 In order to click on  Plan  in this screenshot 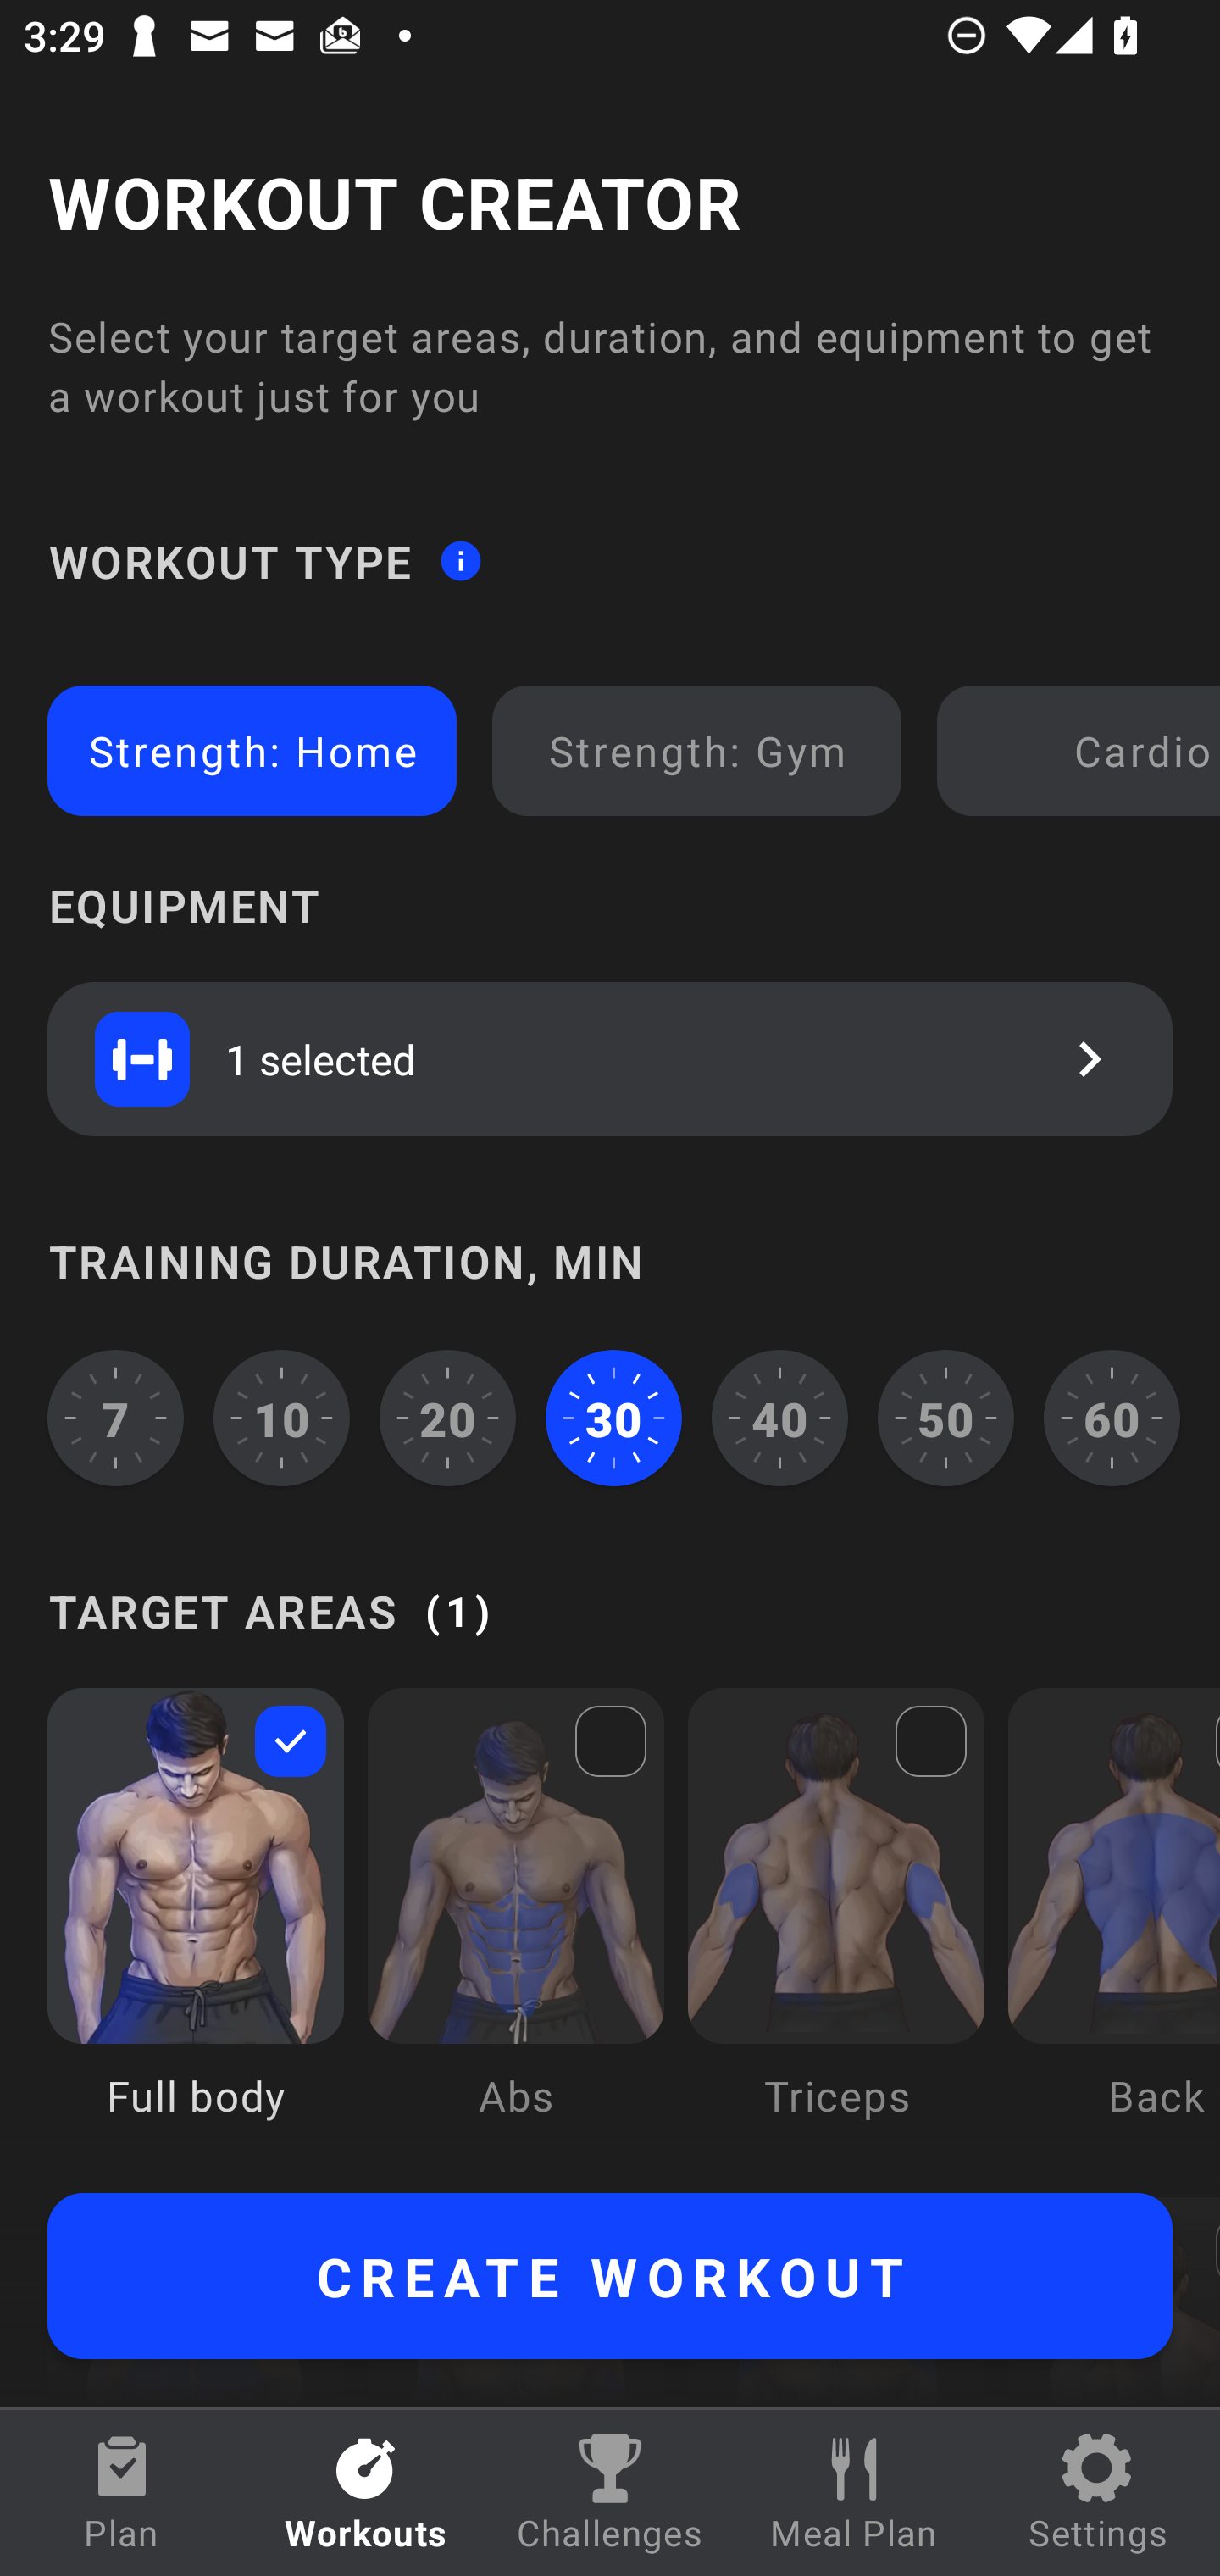, I will do `click(122, 2493)`.